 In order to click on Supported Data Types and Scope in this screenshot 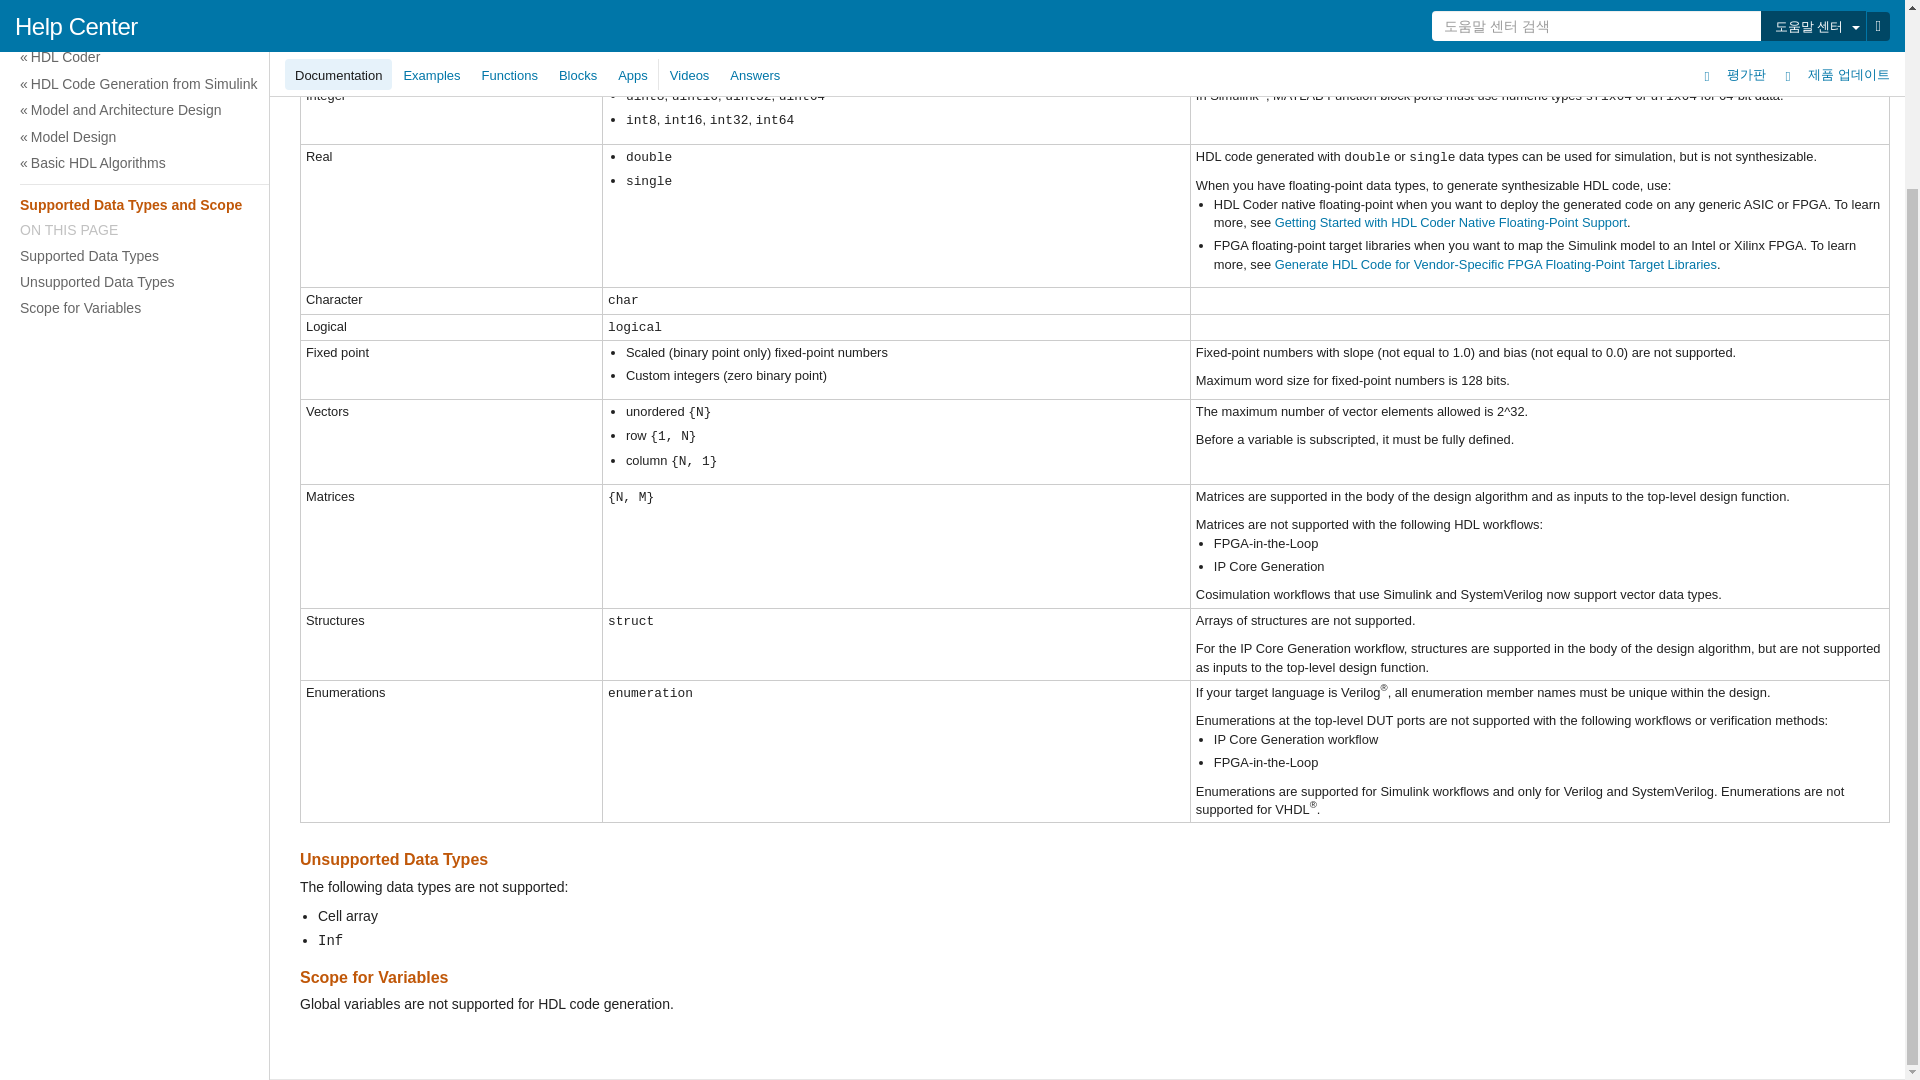, I will do `click(947, 205)`.